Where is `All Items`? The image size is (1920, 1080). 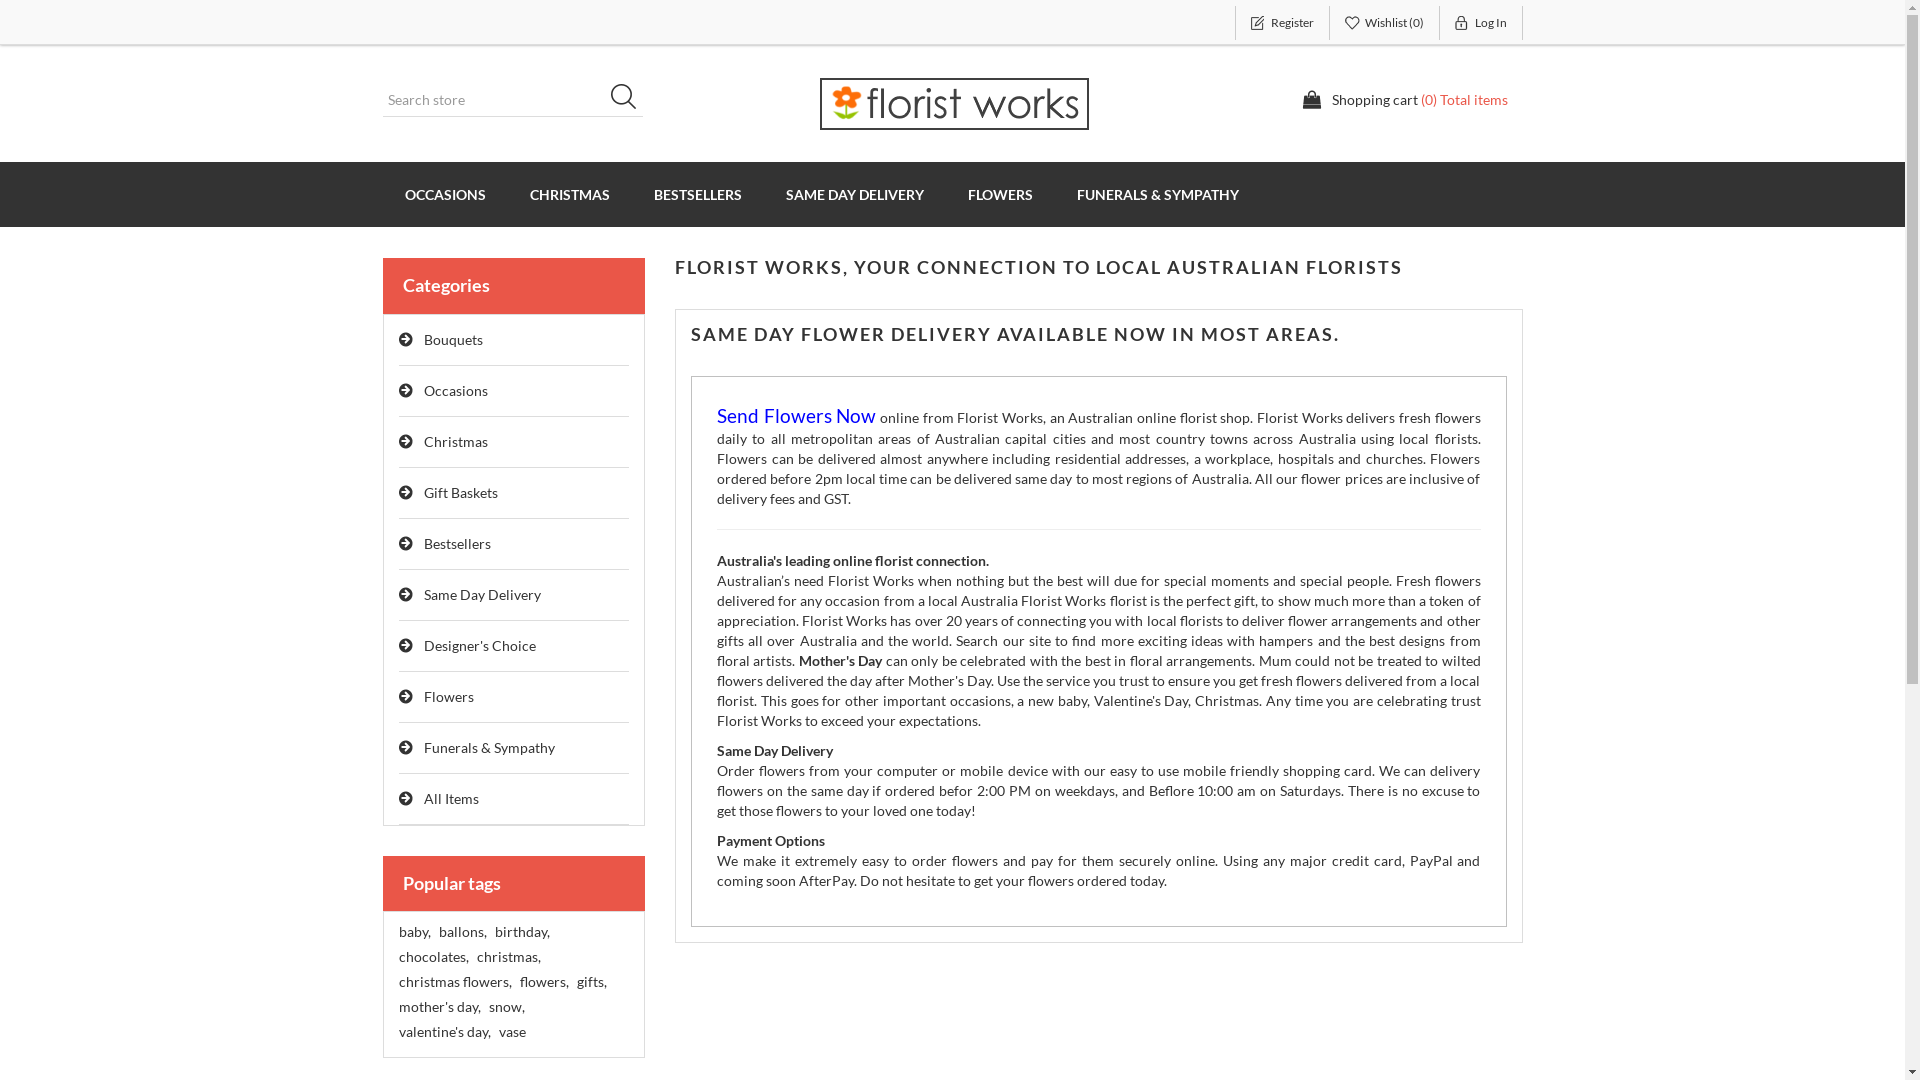 All Items is located at coordinates (514, 800).